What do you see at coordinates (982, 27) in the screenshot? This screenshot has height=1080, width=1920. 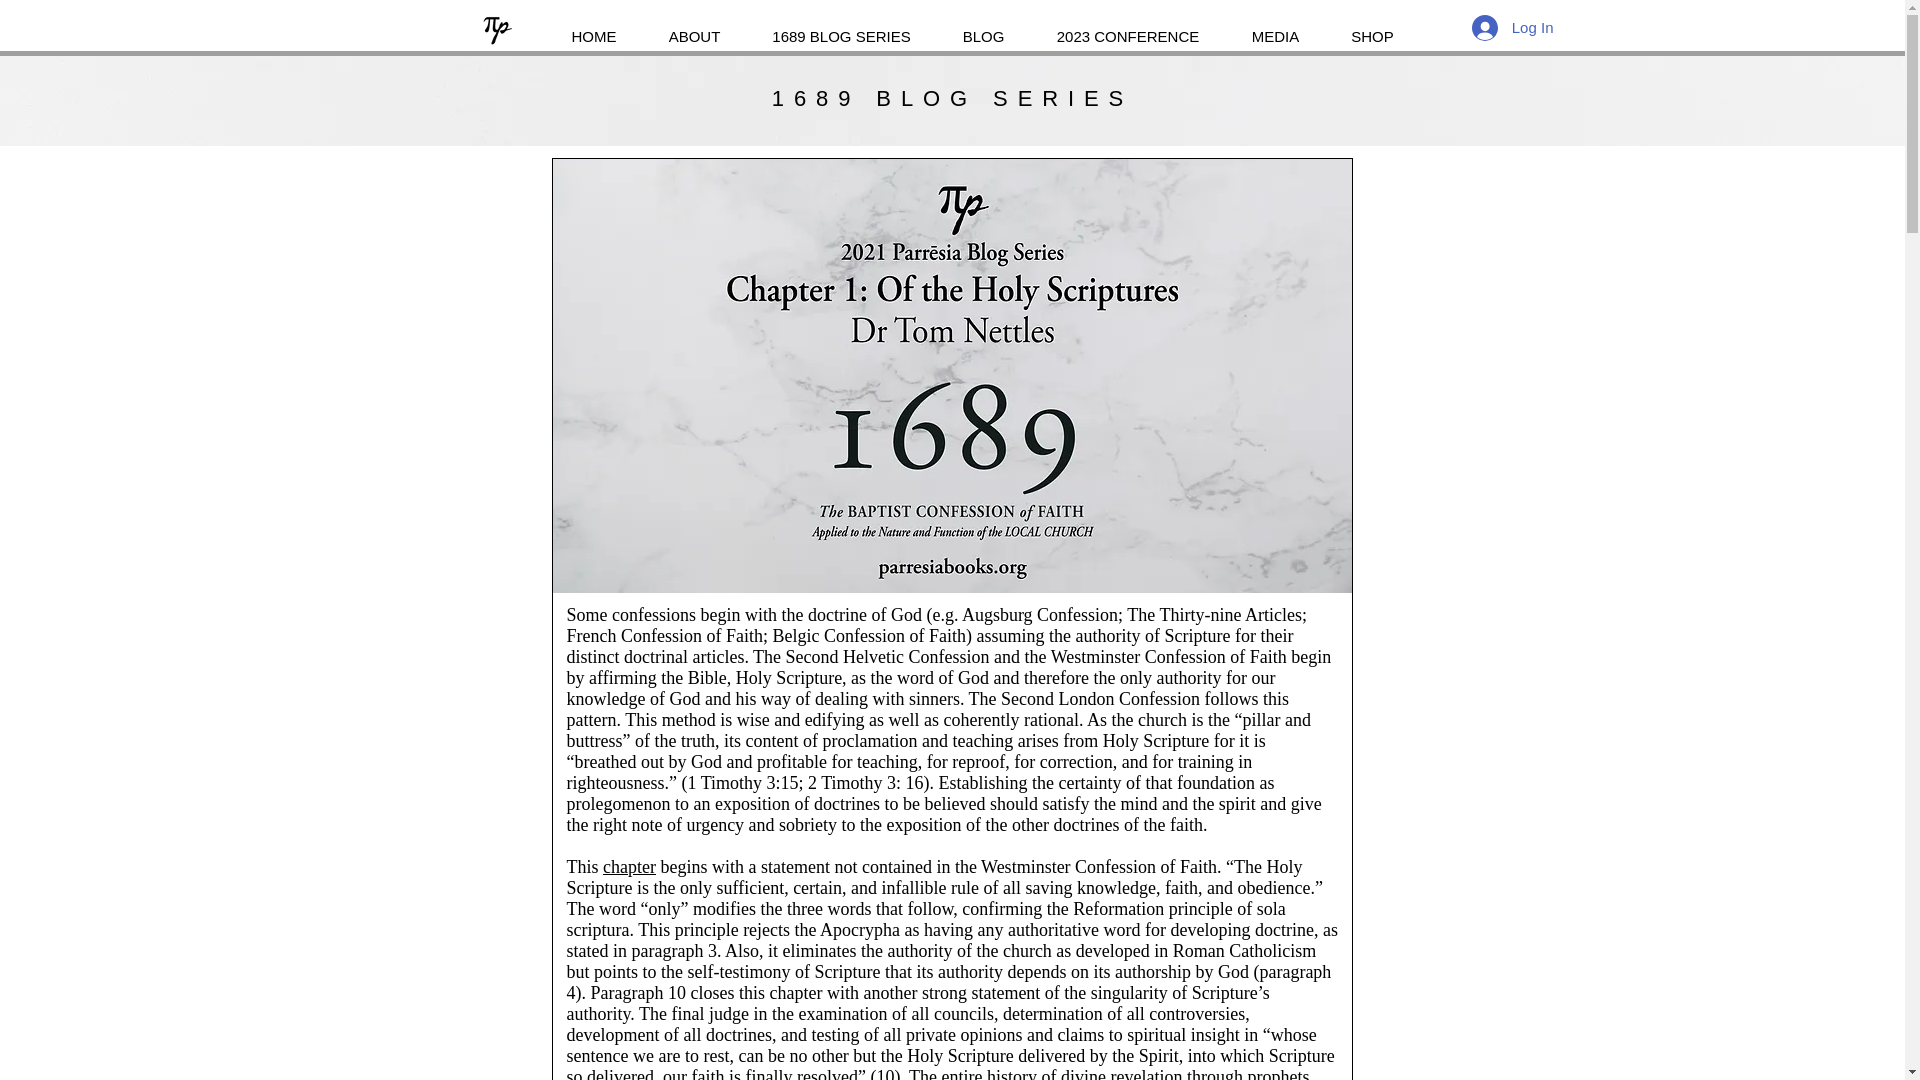 I see `BLOG` at bounding box center [982, 27].